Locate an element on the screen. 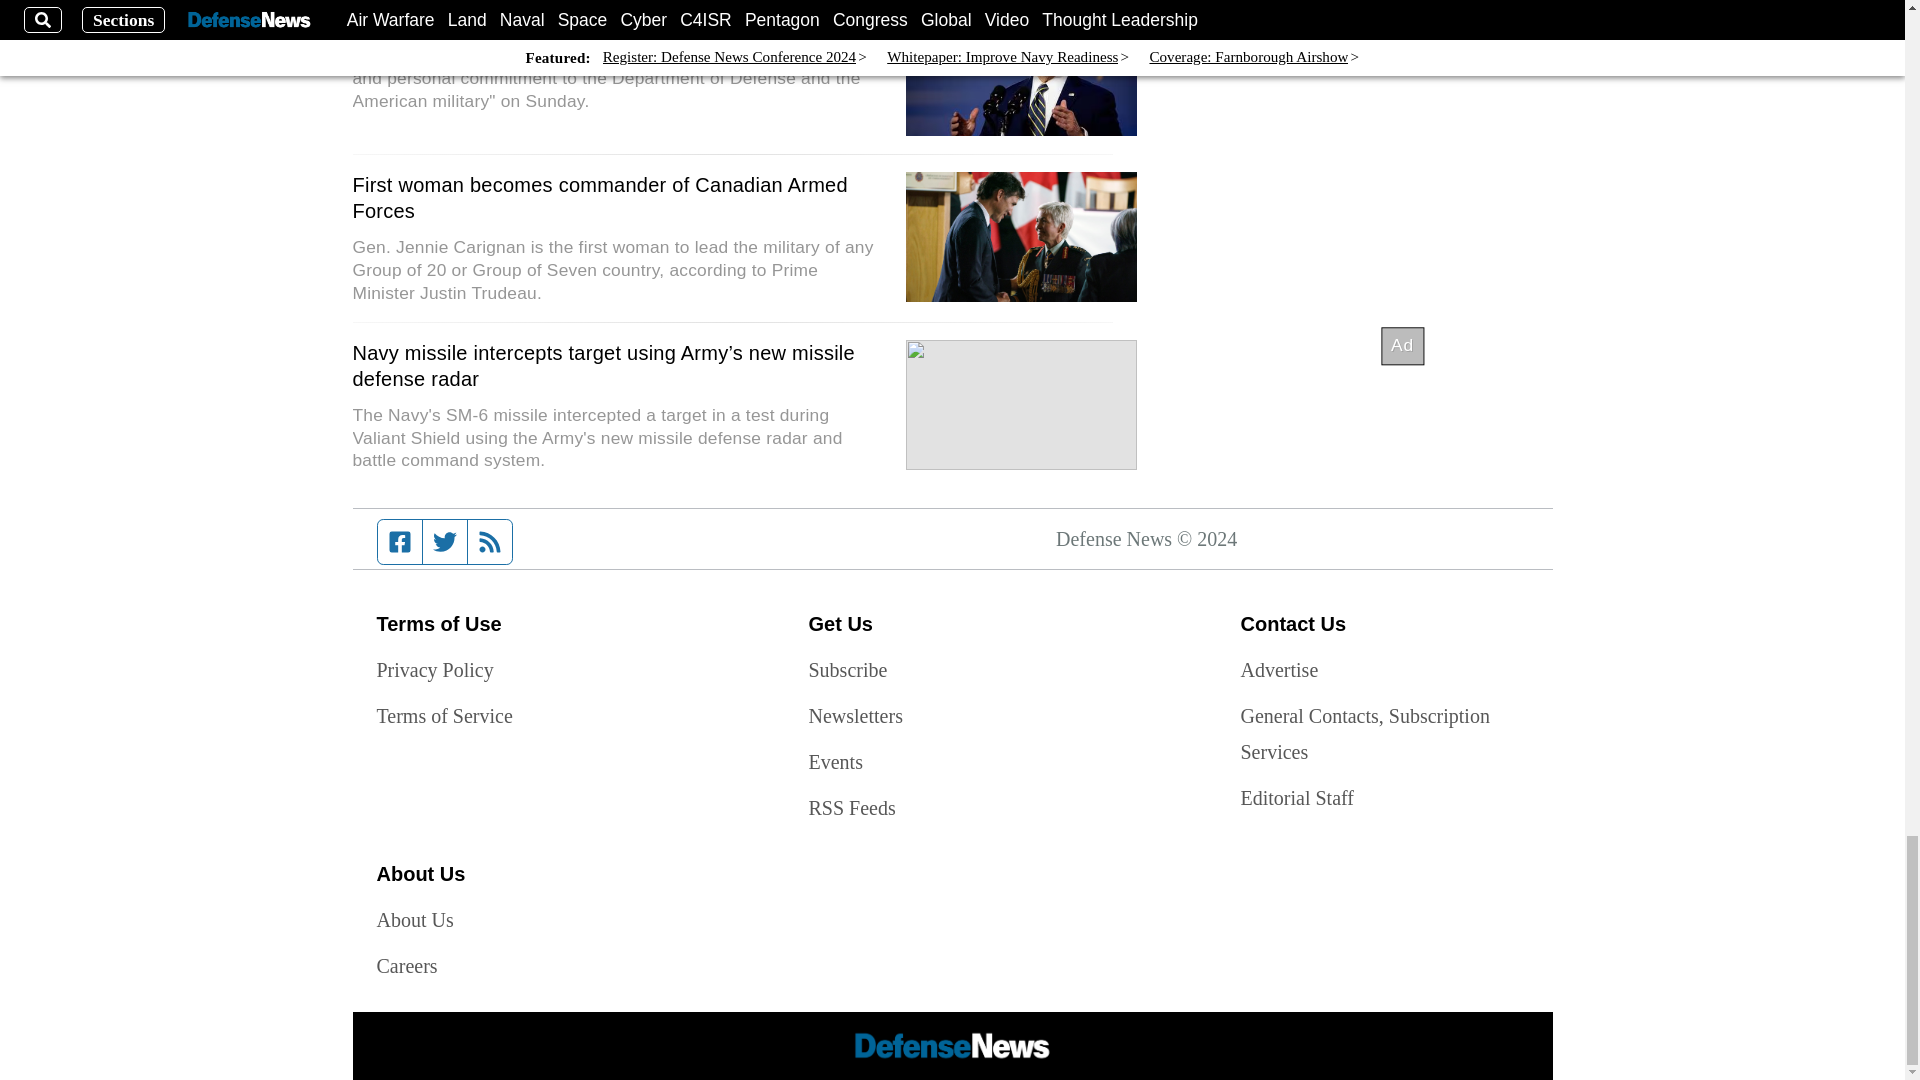  Twitter feed is located at coordinates (444, 541).